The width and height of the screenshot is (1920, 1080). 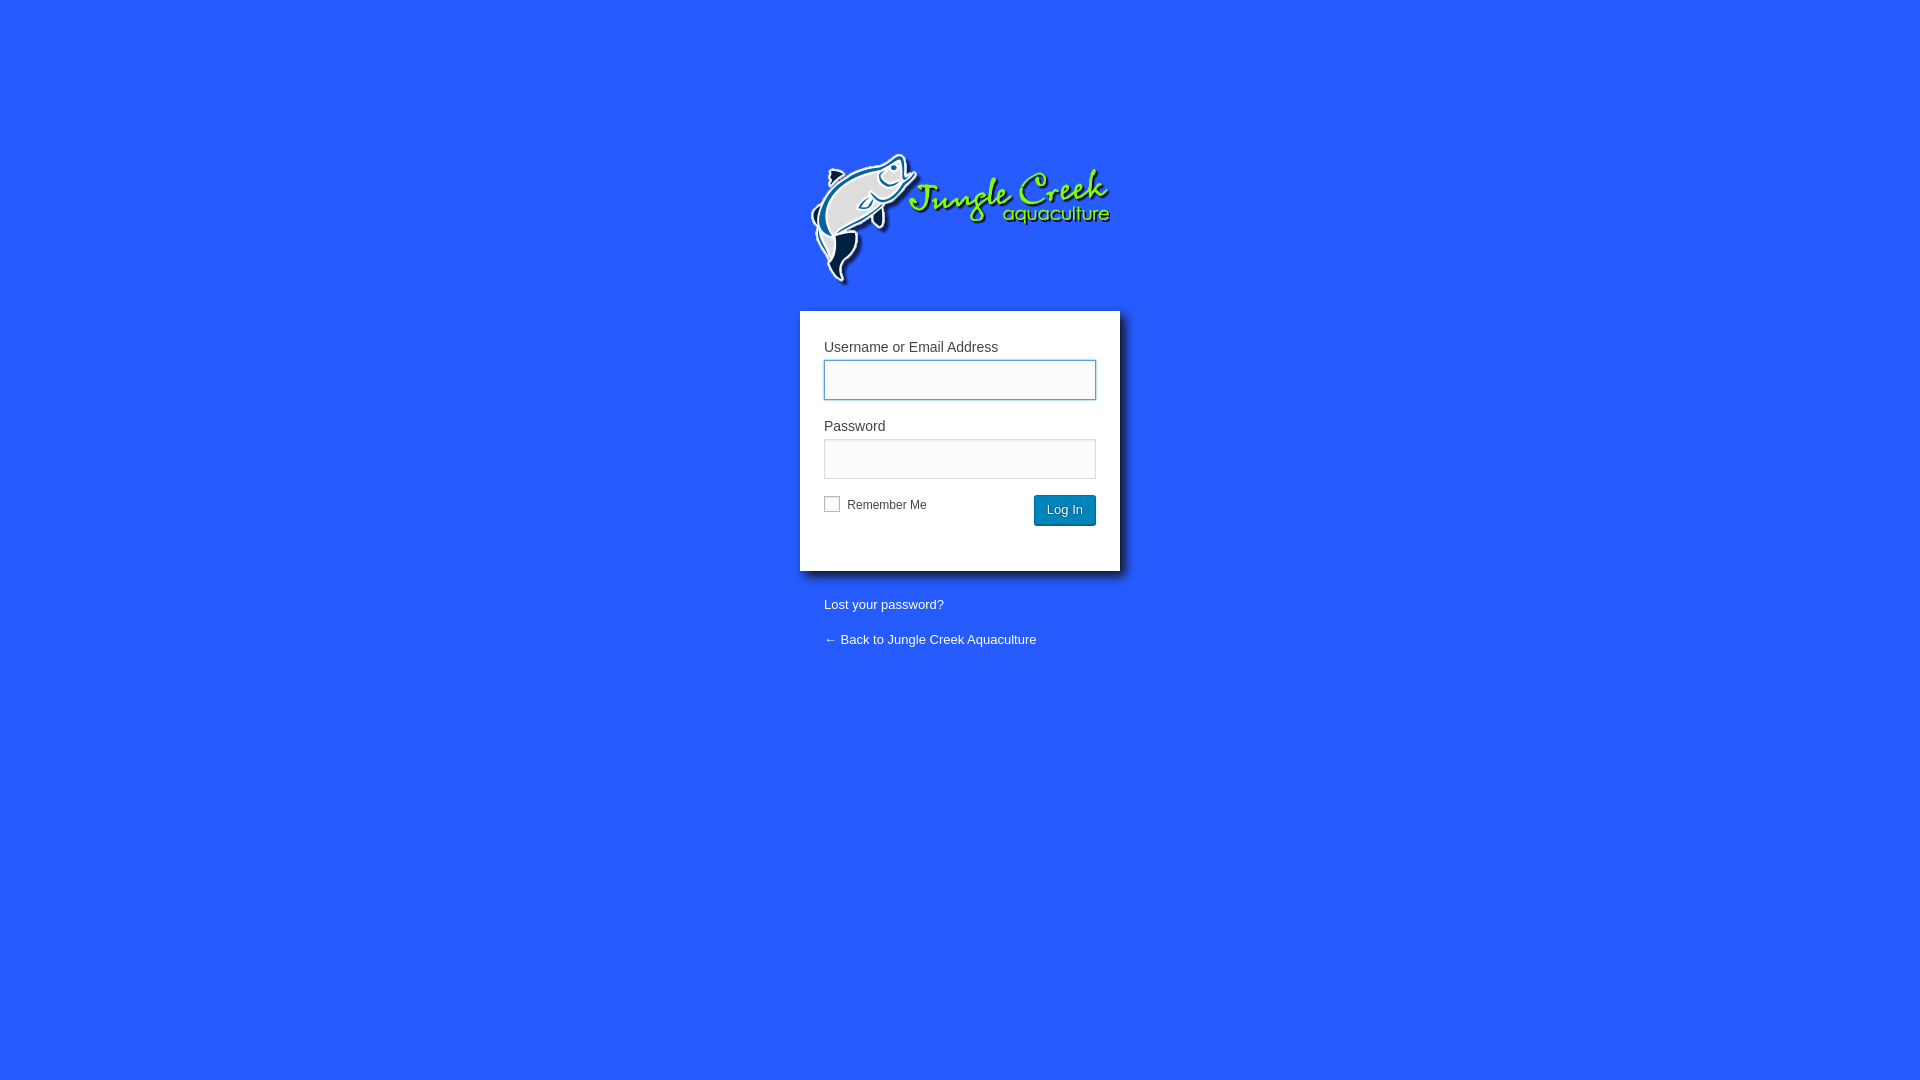 I want to click on Innisfail, North Queensland, so click(x=960, y=220).